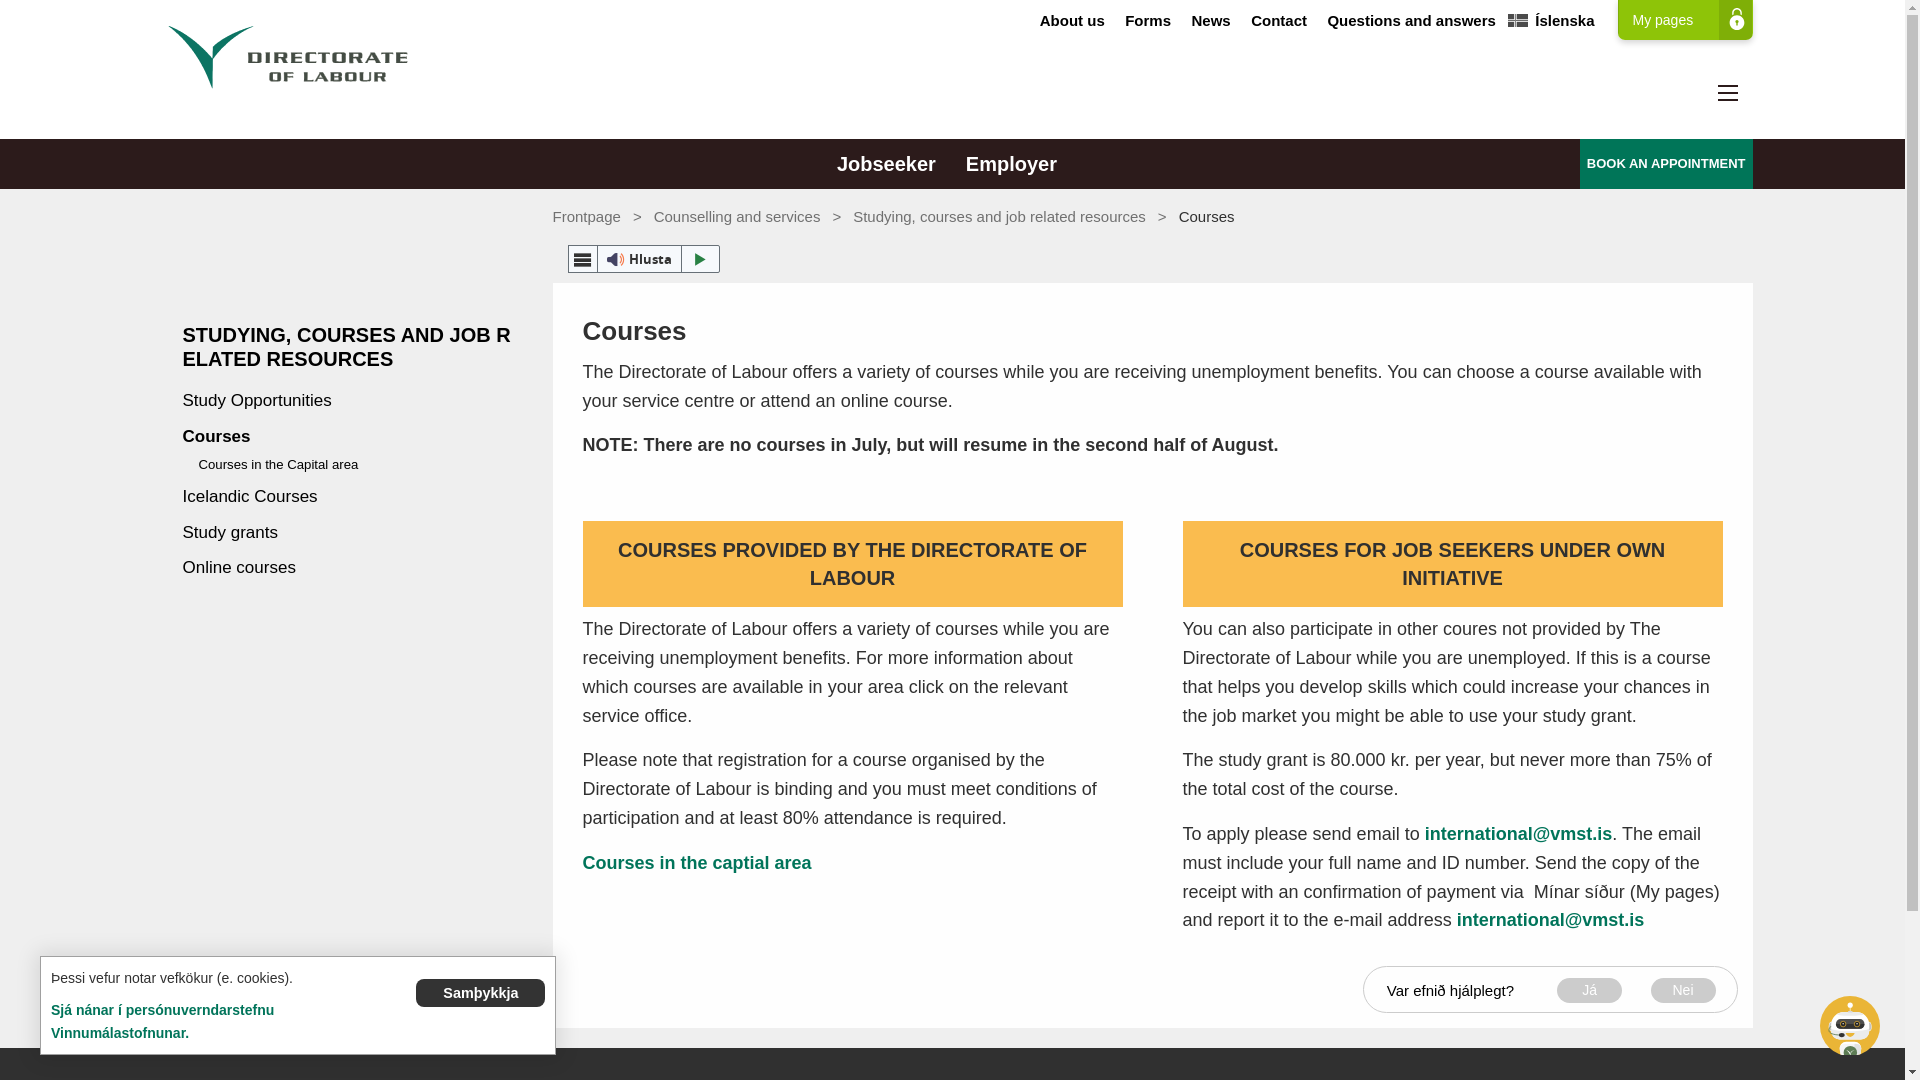 This screenshot has height=1080, width=1920. I want to click on Hlusta, so click(644, 259).